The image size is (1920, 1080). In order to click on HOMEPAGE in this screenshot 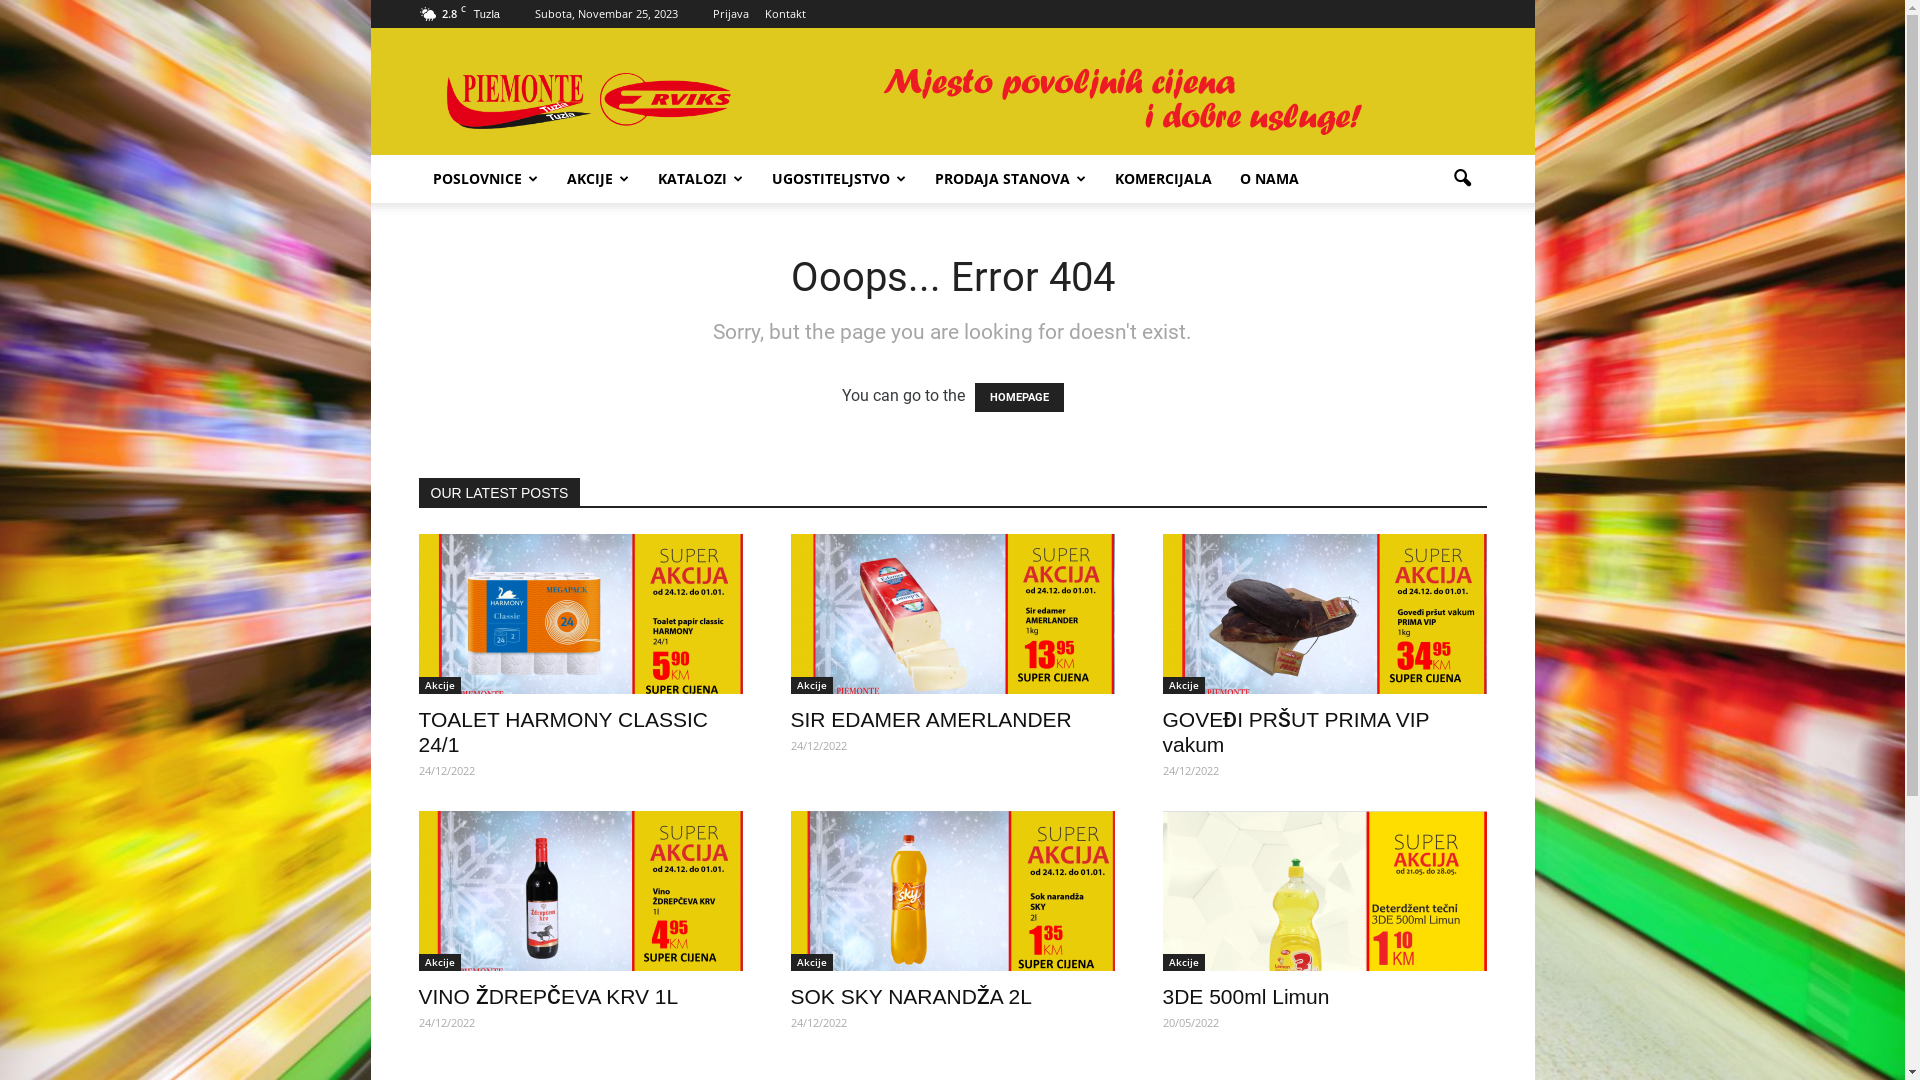, I will do `click(1018, 398)`.